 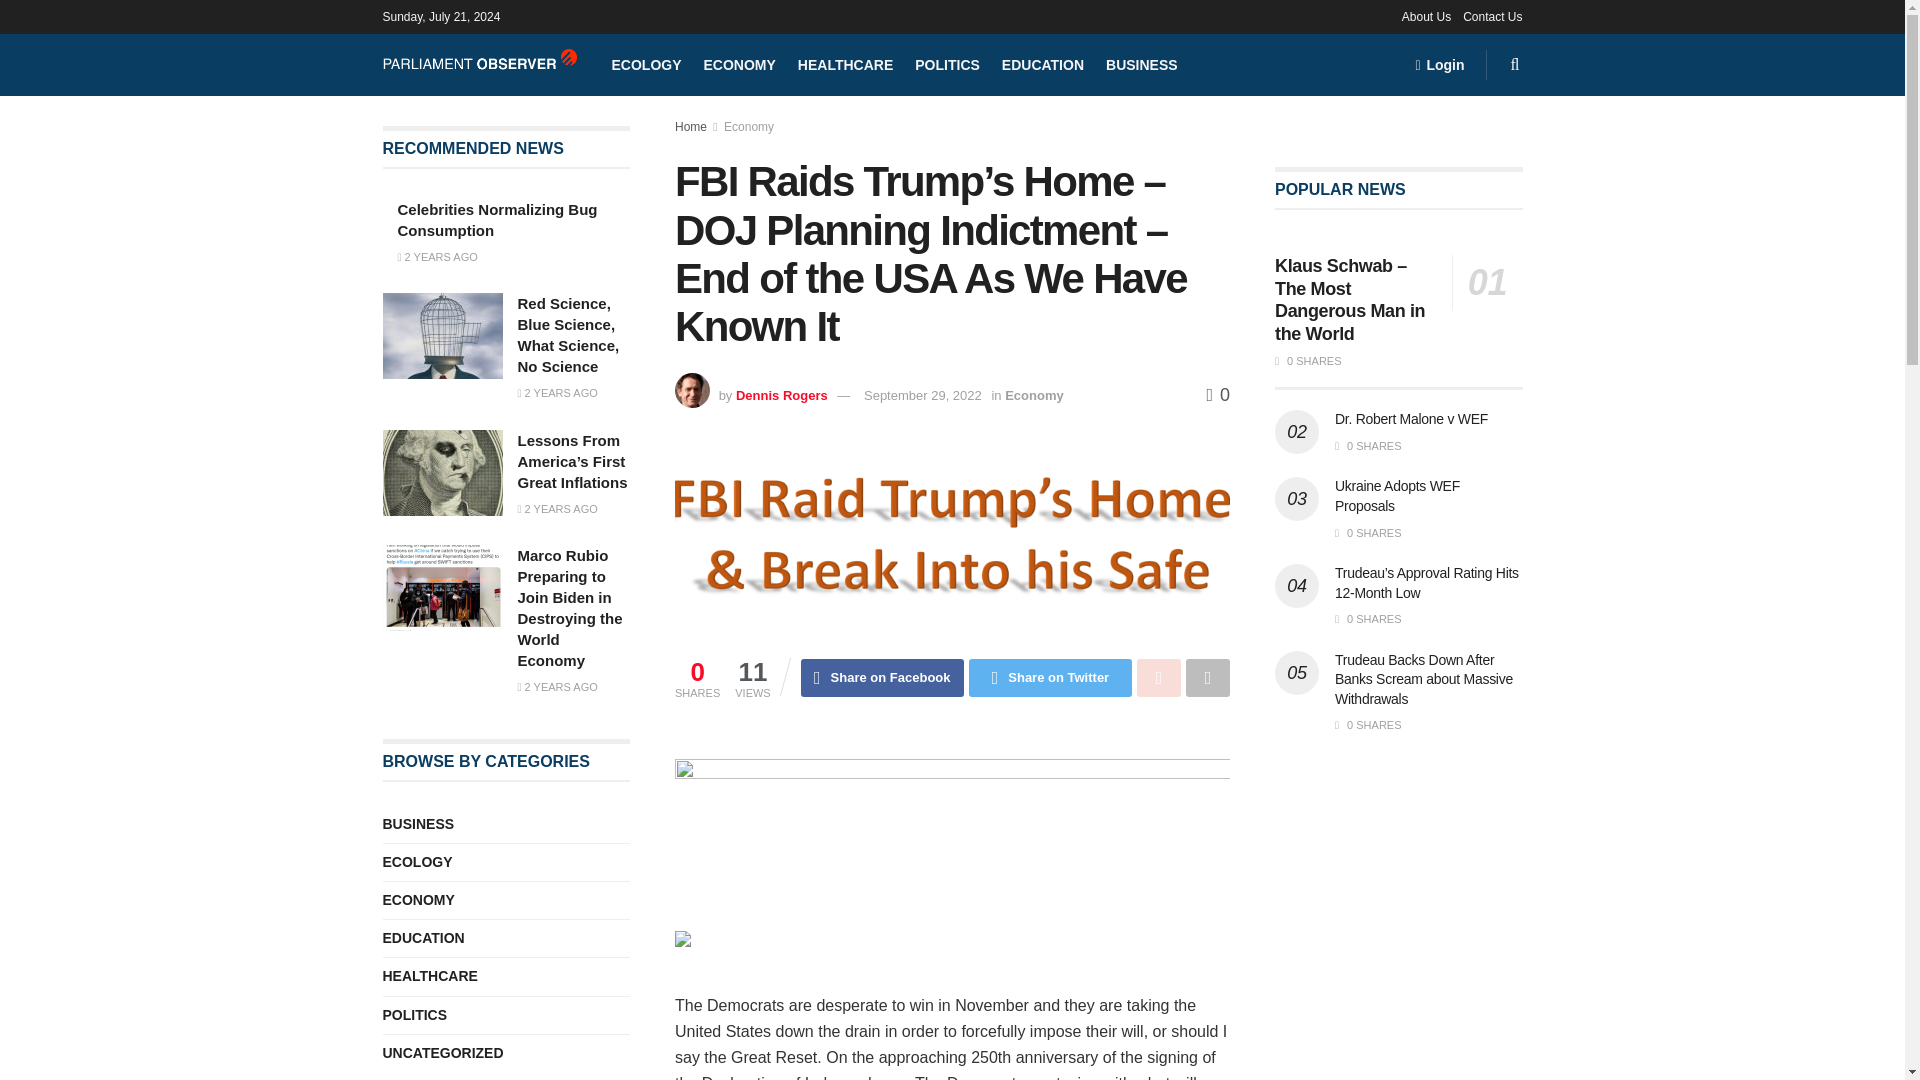 What do you see at coordinates (748, 126) in the screenshot?
I see `Economy` at bounding box center [748, 126].